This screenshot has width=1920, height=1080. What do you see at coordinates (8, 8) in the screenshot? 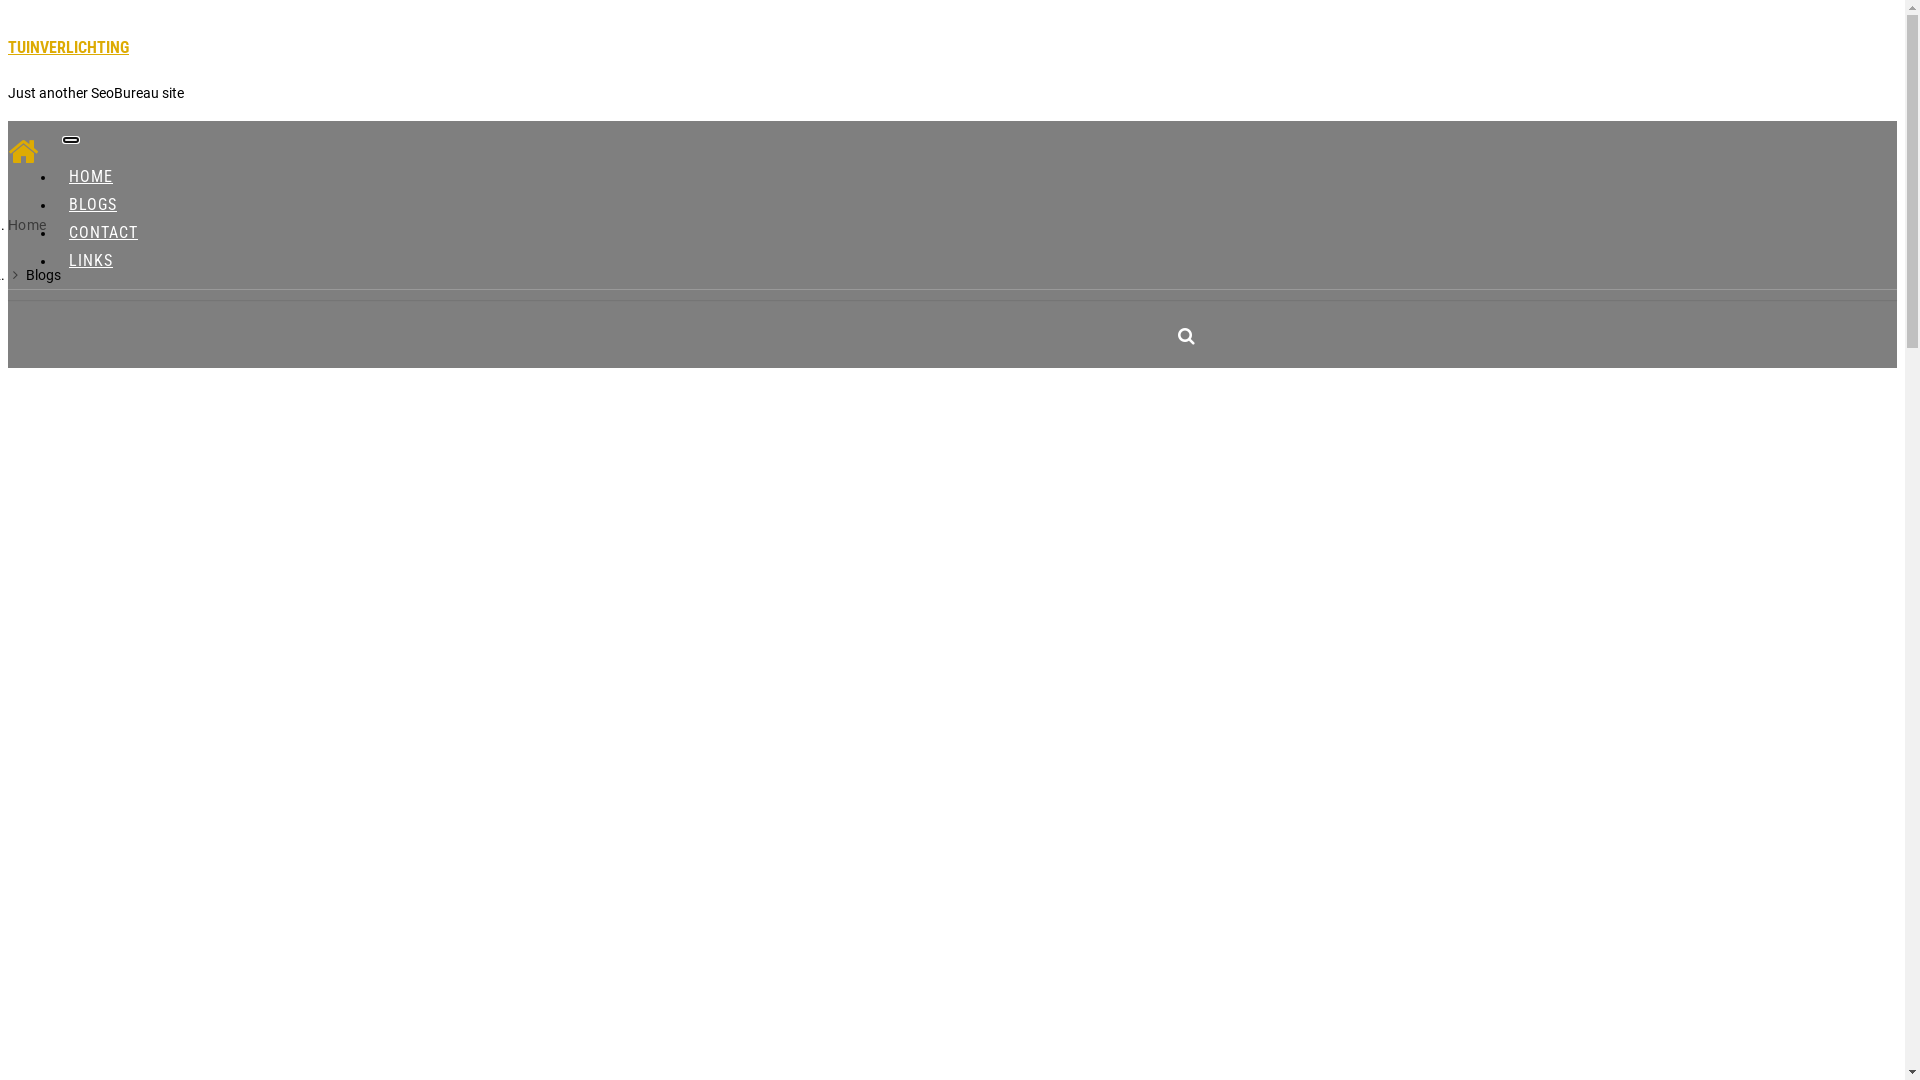
I see `Skip to content` at bounding box center [8, 8].